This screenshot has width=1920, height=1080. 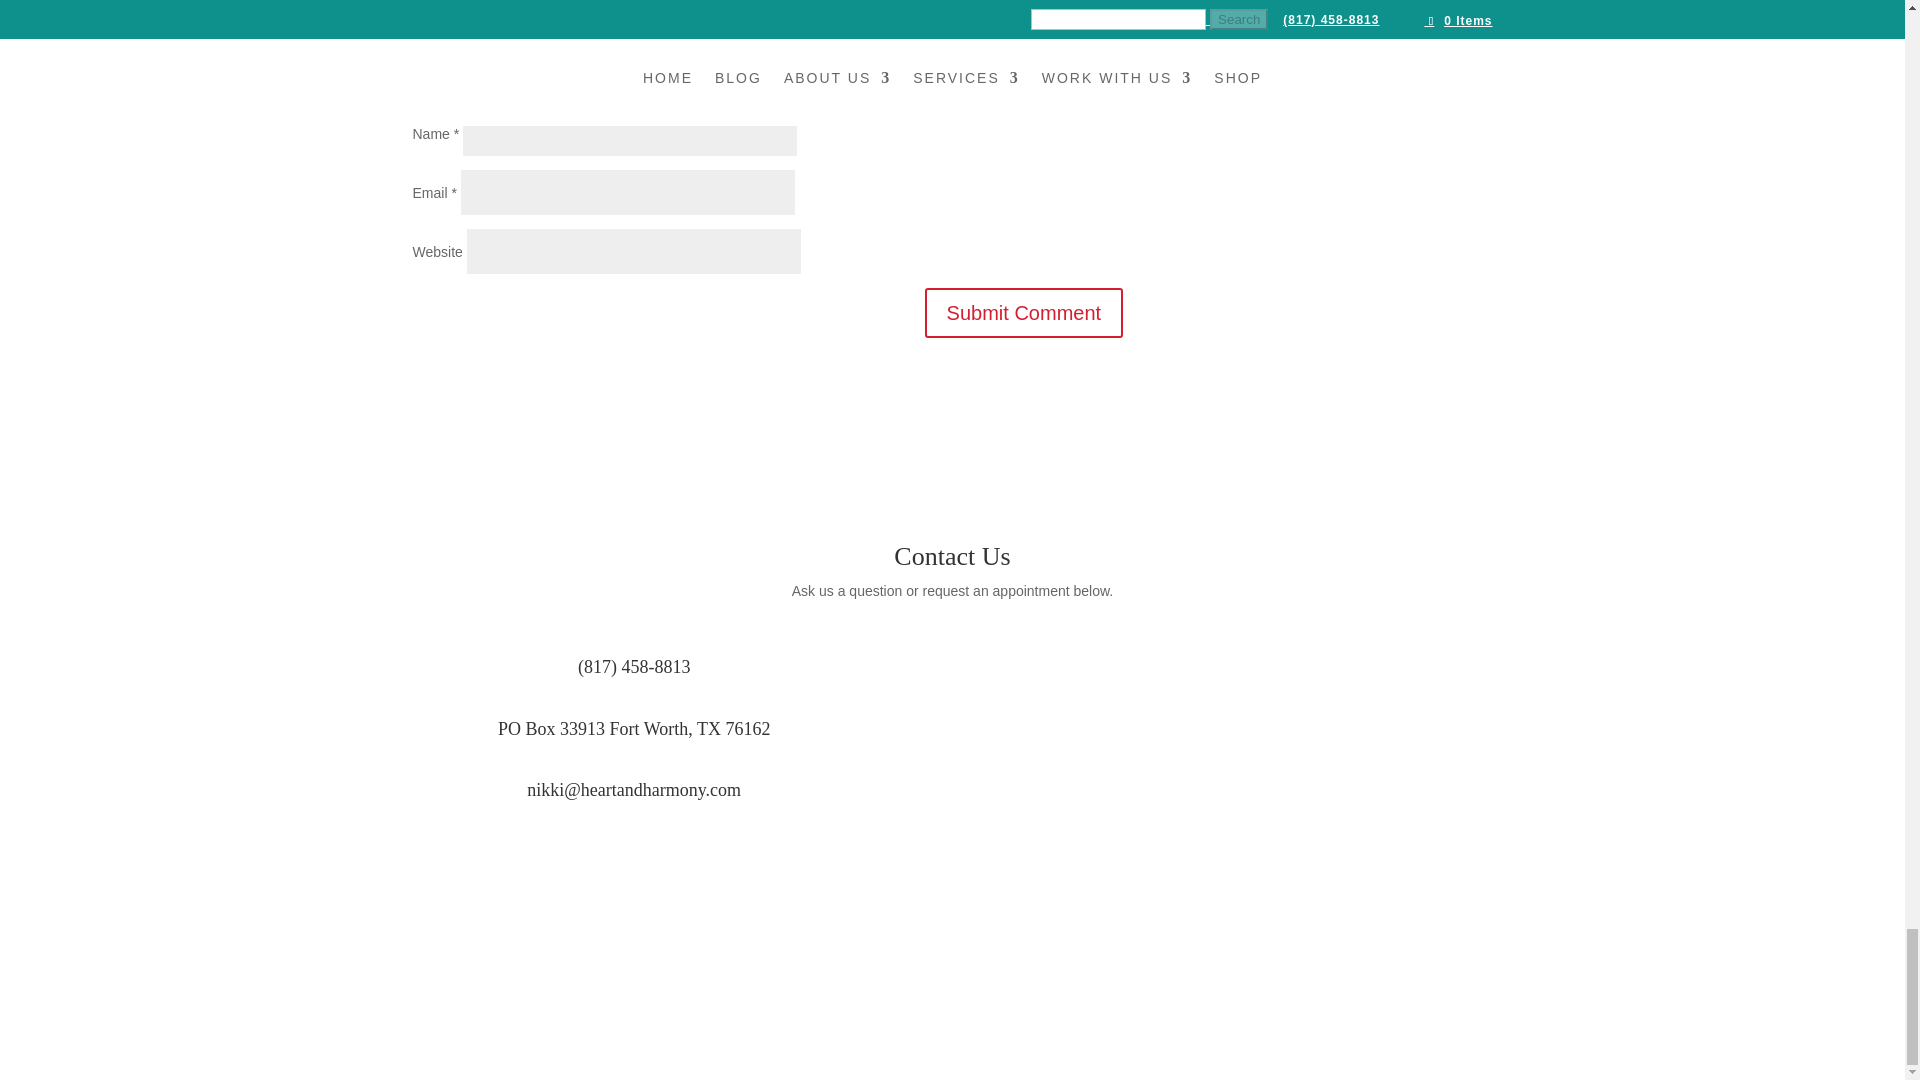 What do you see at coordinates (1024, 313) in the screenshot?
I see `Submit Comment` at bounding box center [1024, 313].